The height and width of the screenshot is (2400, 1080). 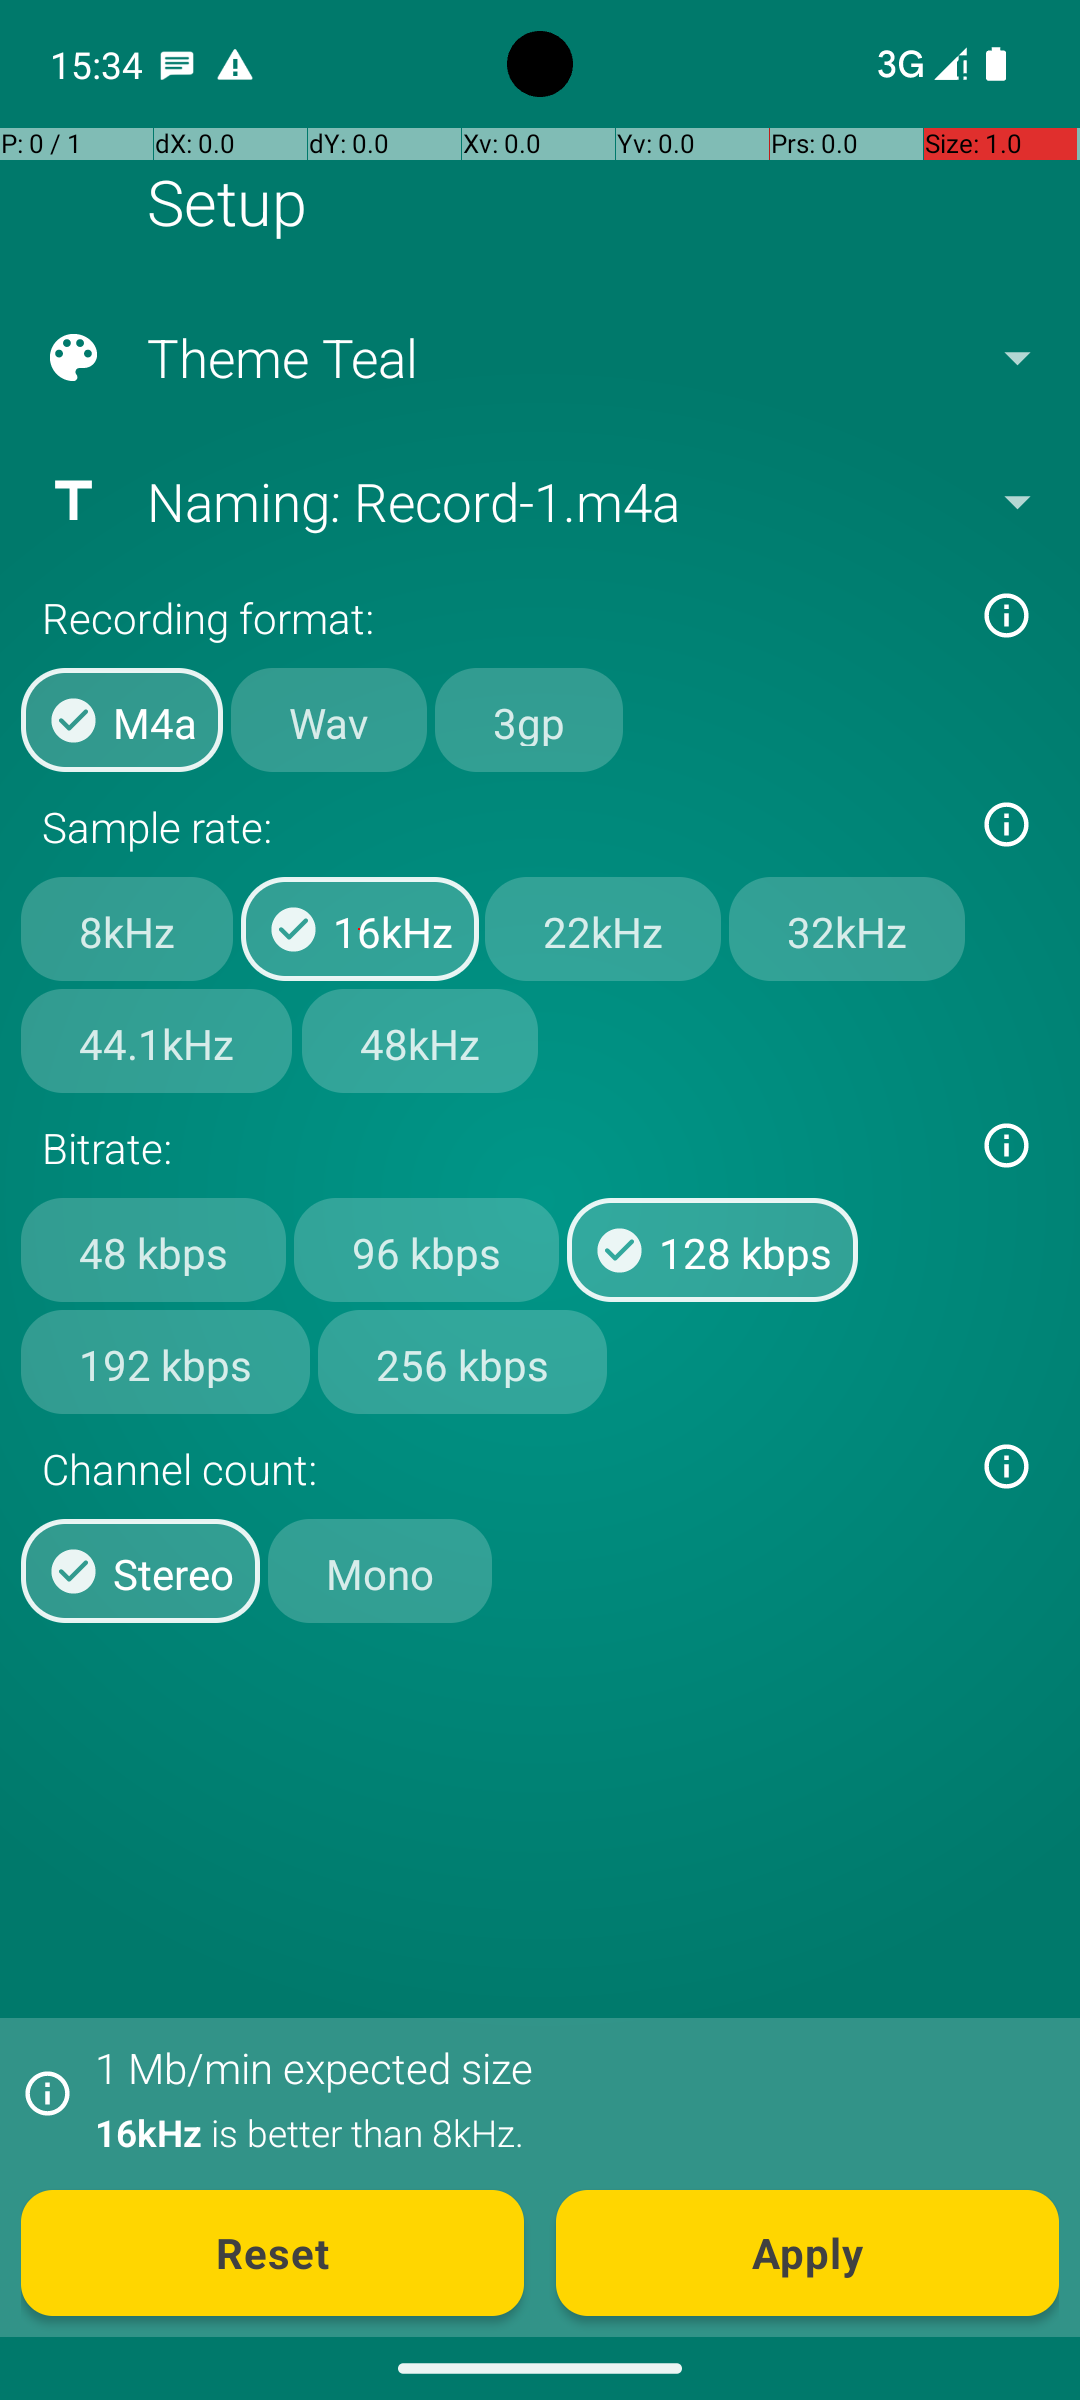 What do you see at coordinates (420, 1041) in the screenshot?
I see `48kHz` at bounding box center [420, 1041].